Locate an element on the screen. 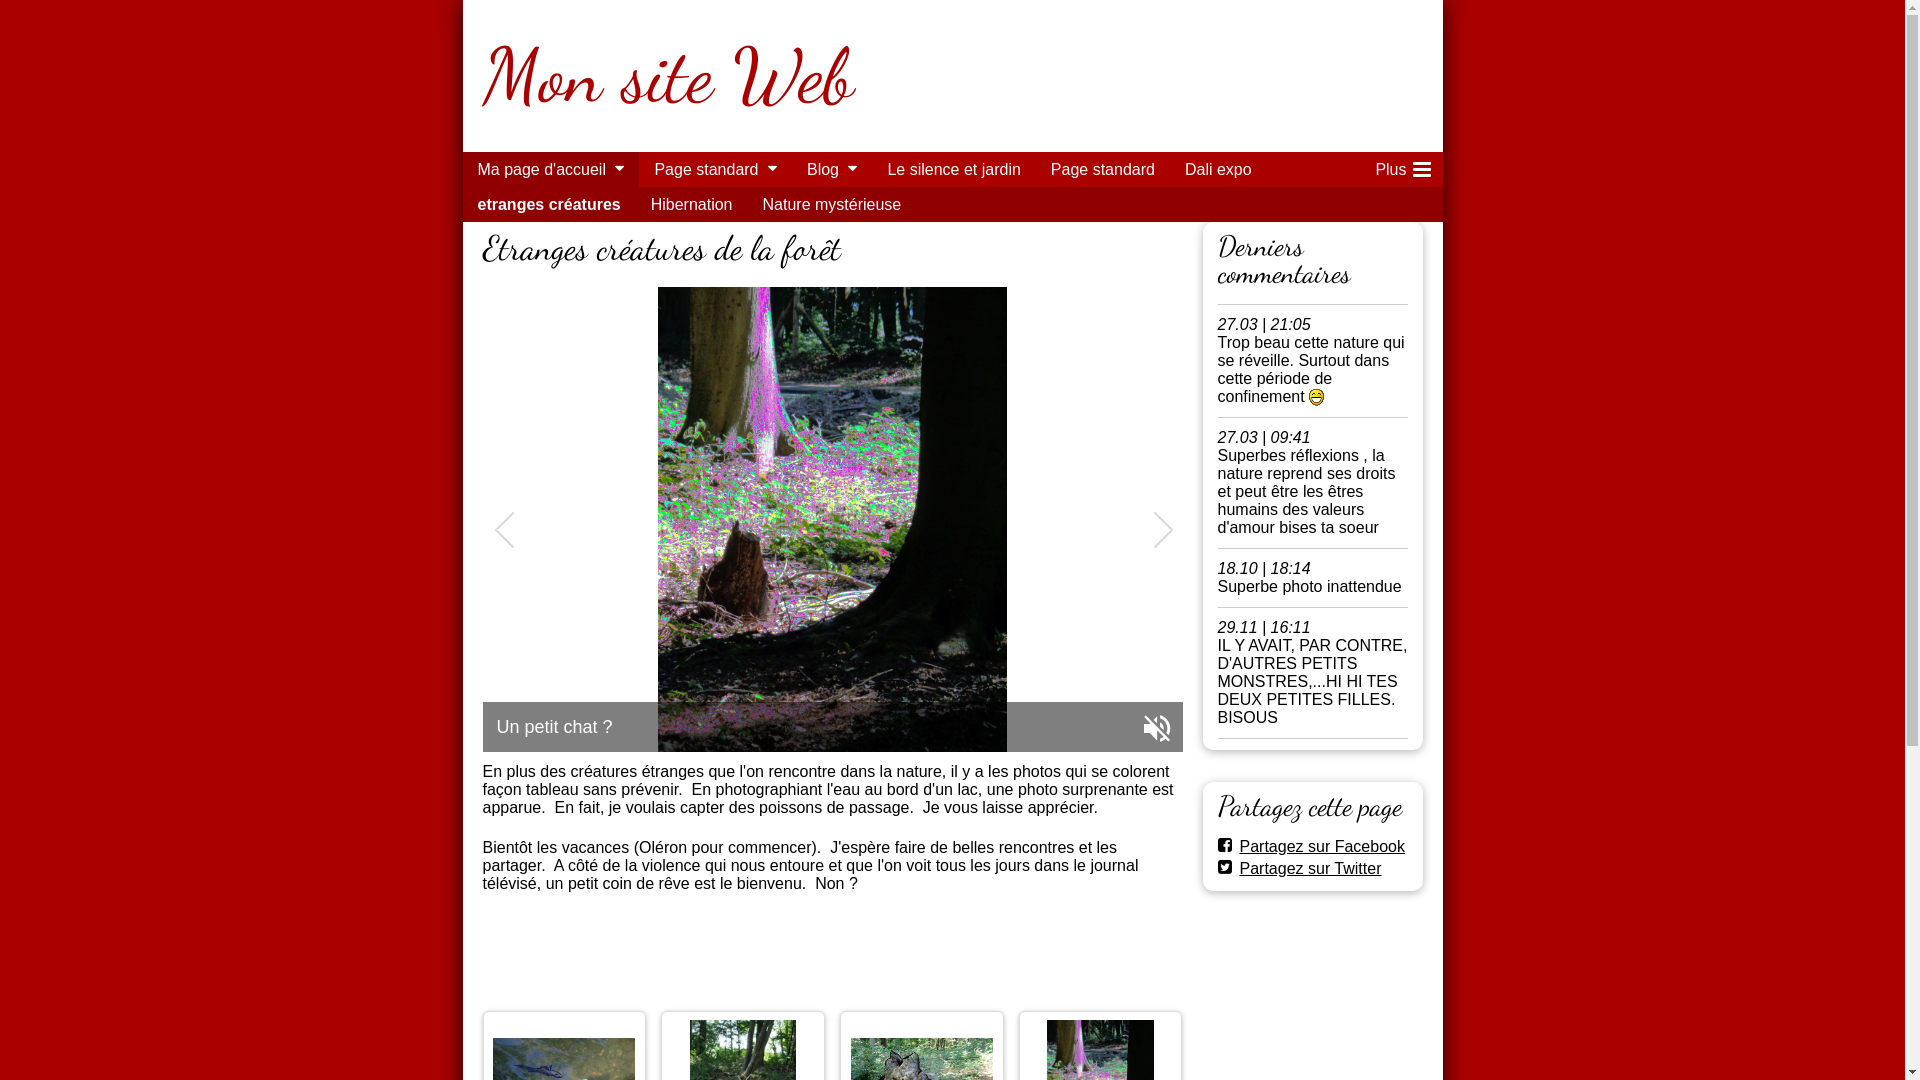 The width and height of the screenshot is (1920, 1080). Plus is located at coordinates (1401, 169).